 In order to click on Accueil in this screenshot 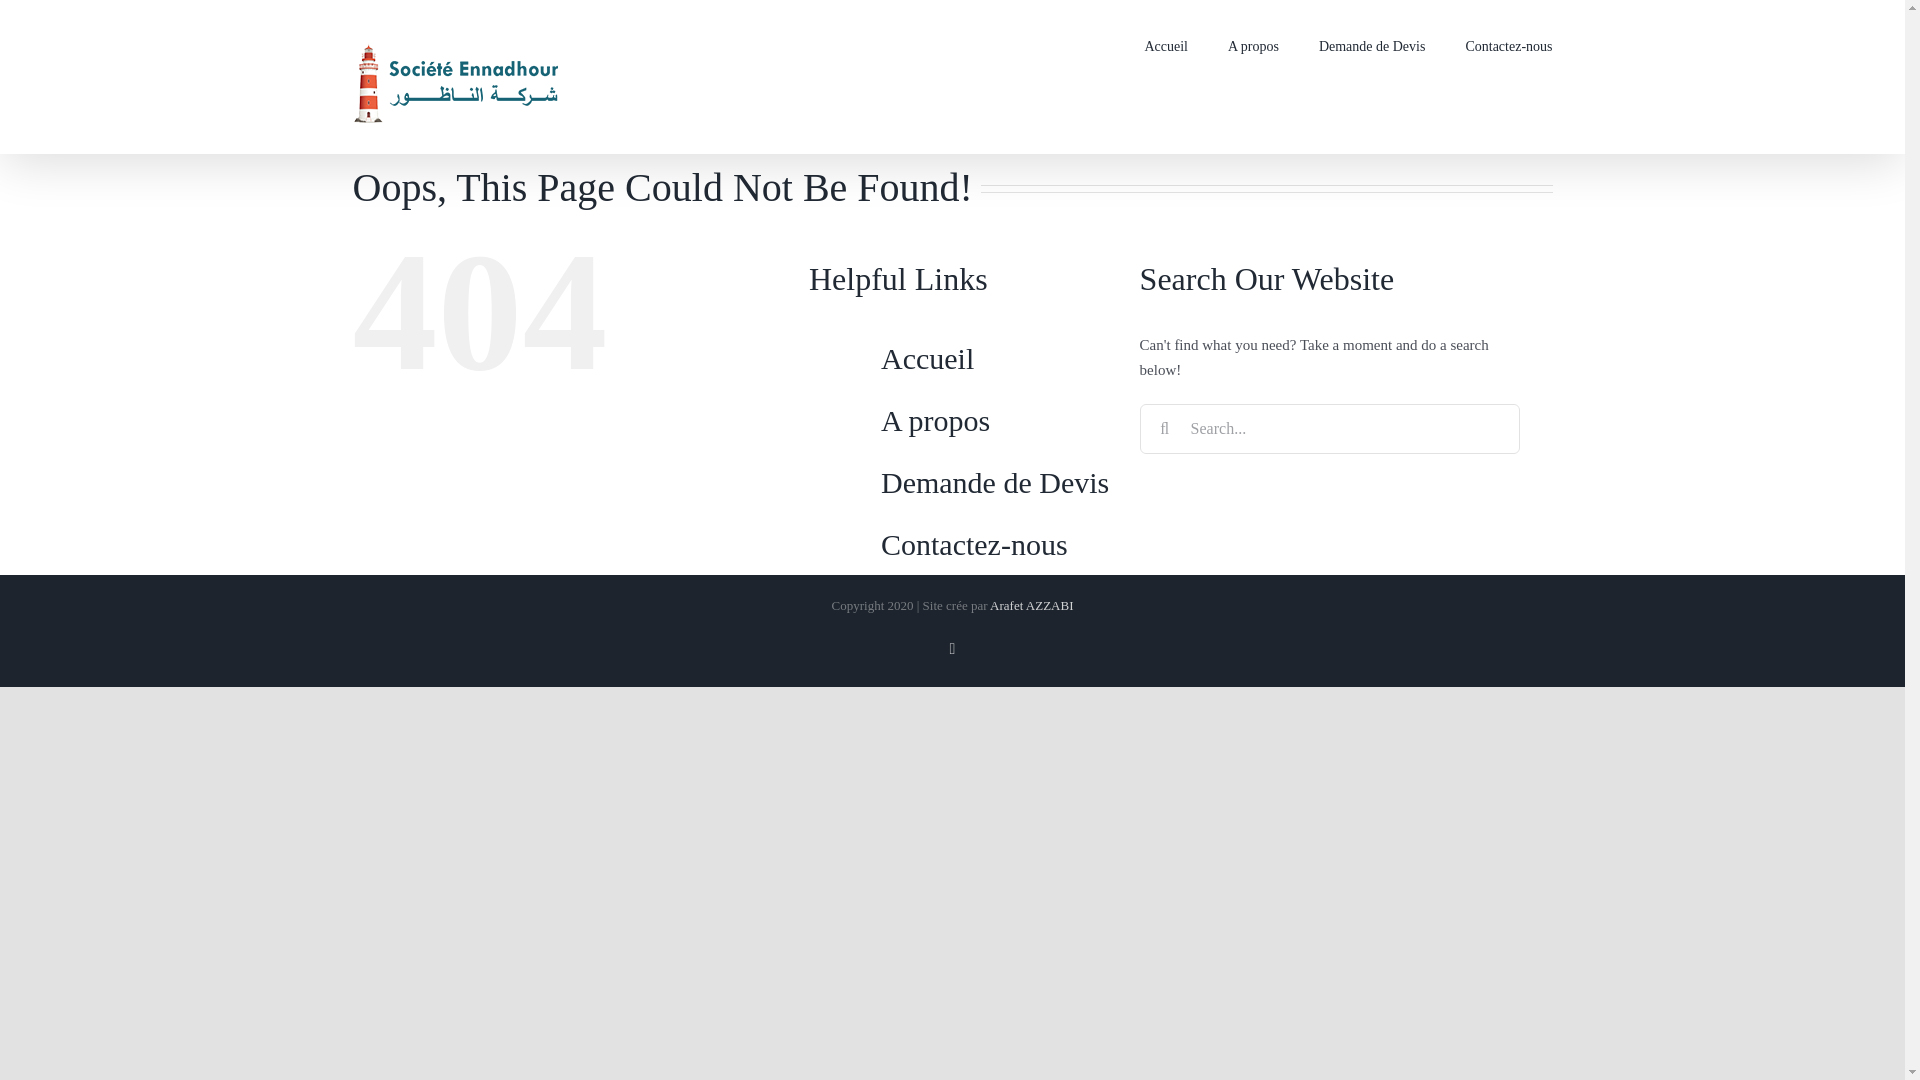, I will do `click(927, 358)`.